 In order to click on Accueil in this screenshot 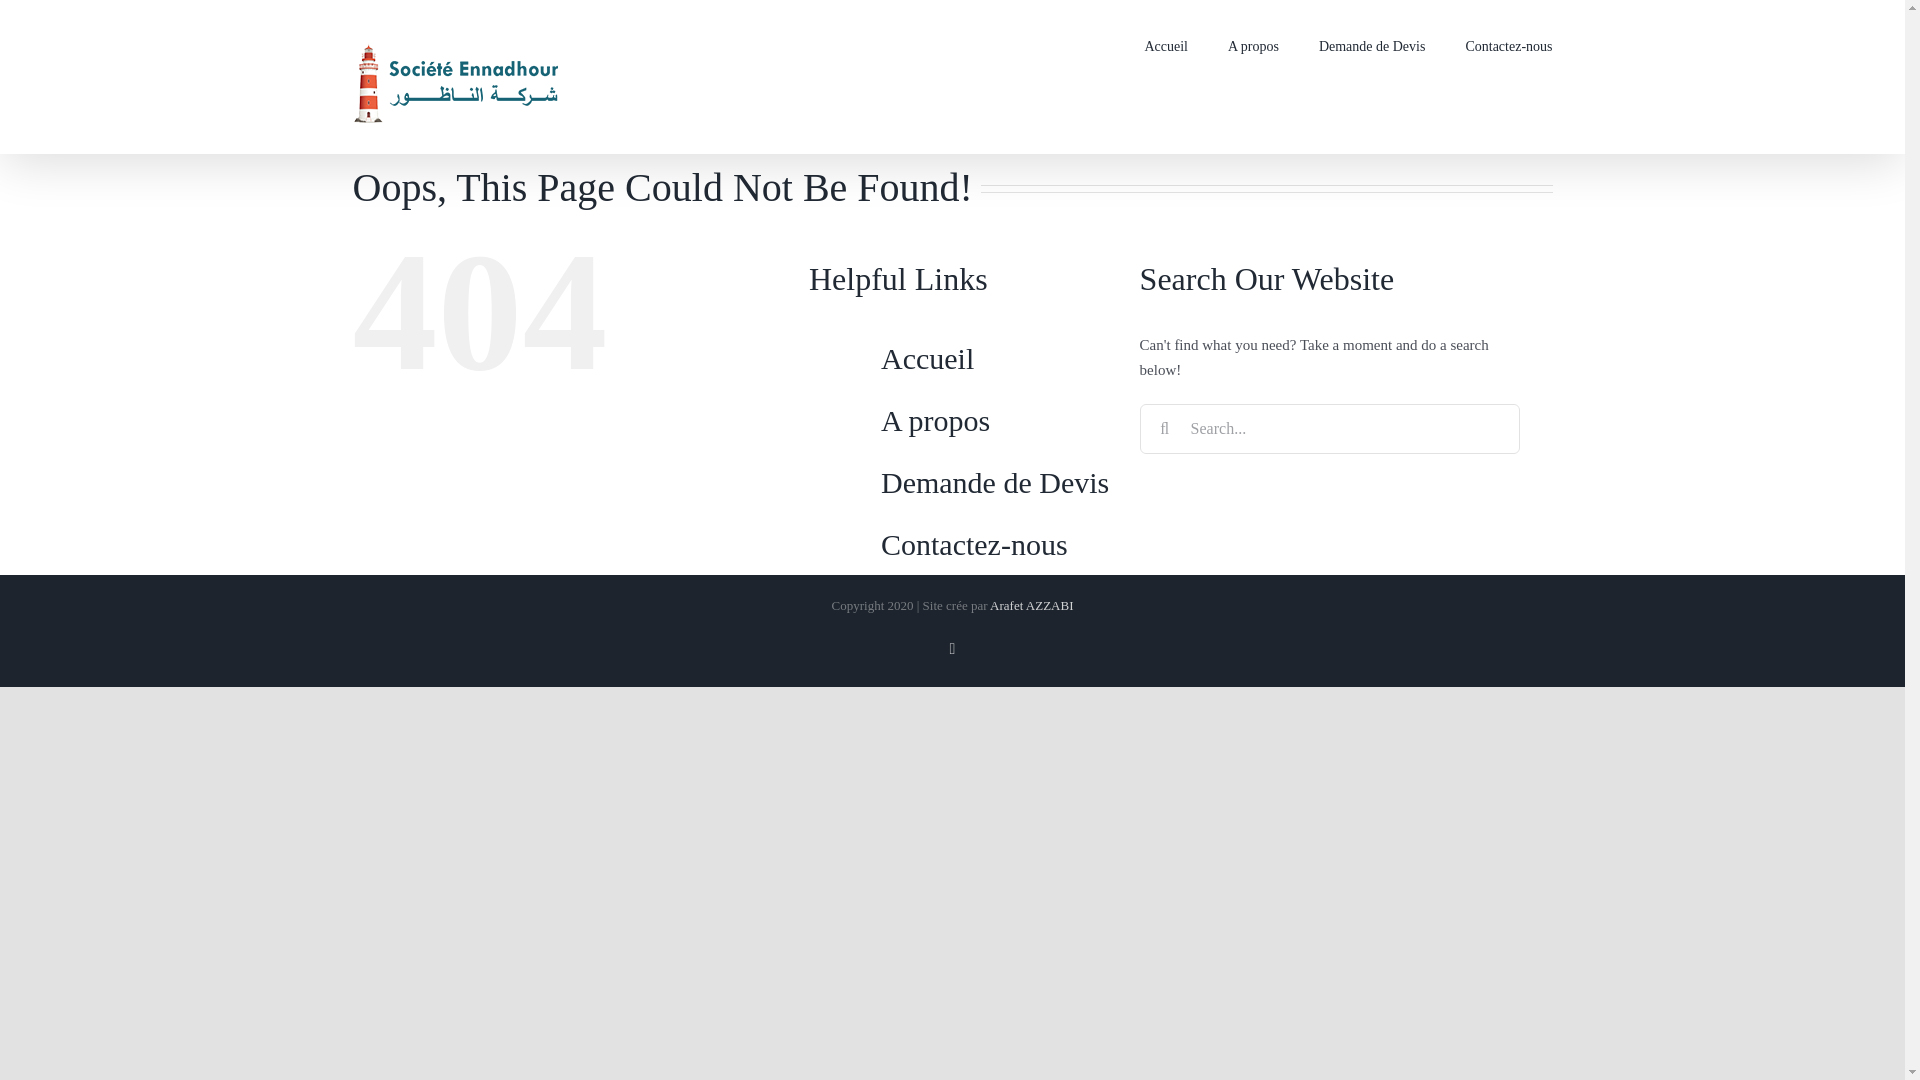, I will do `click(927, 358)`.